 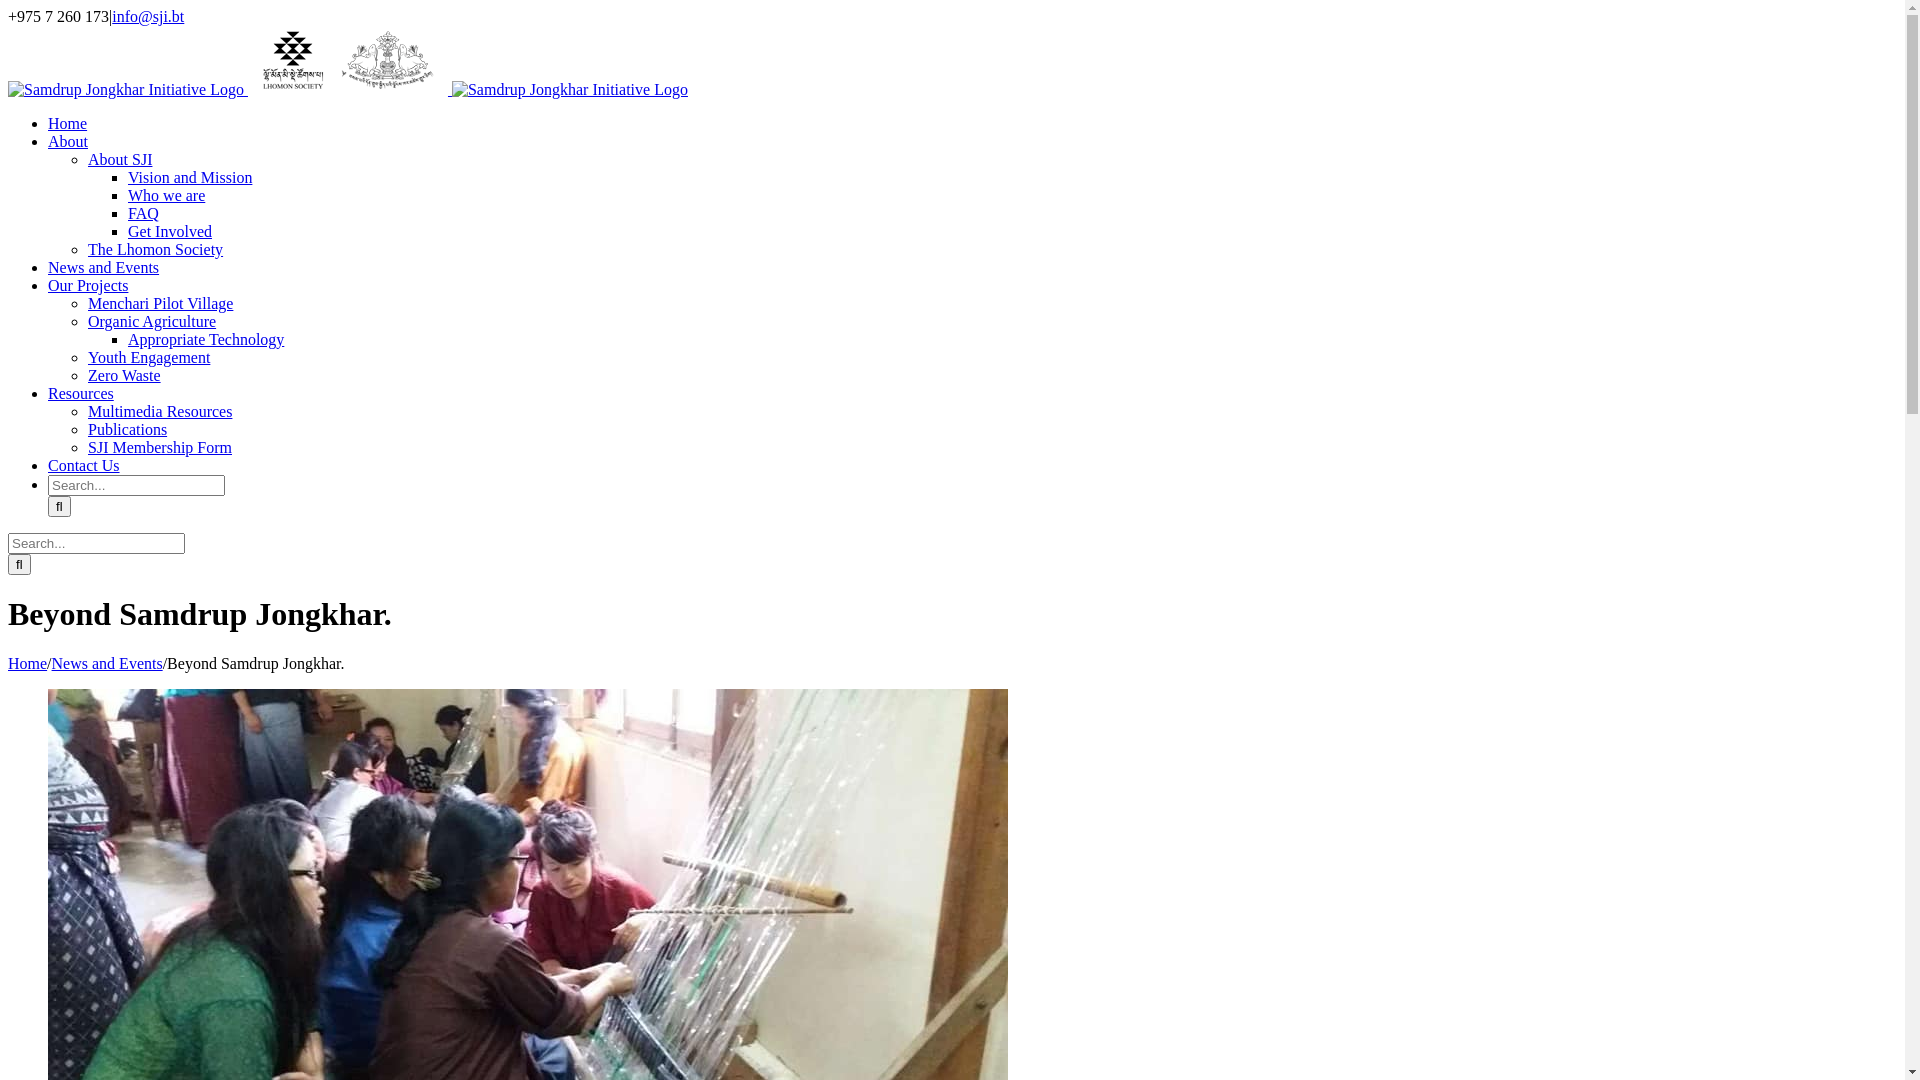 I want to click on Appropriate Technology, so click(x=206, y=340).